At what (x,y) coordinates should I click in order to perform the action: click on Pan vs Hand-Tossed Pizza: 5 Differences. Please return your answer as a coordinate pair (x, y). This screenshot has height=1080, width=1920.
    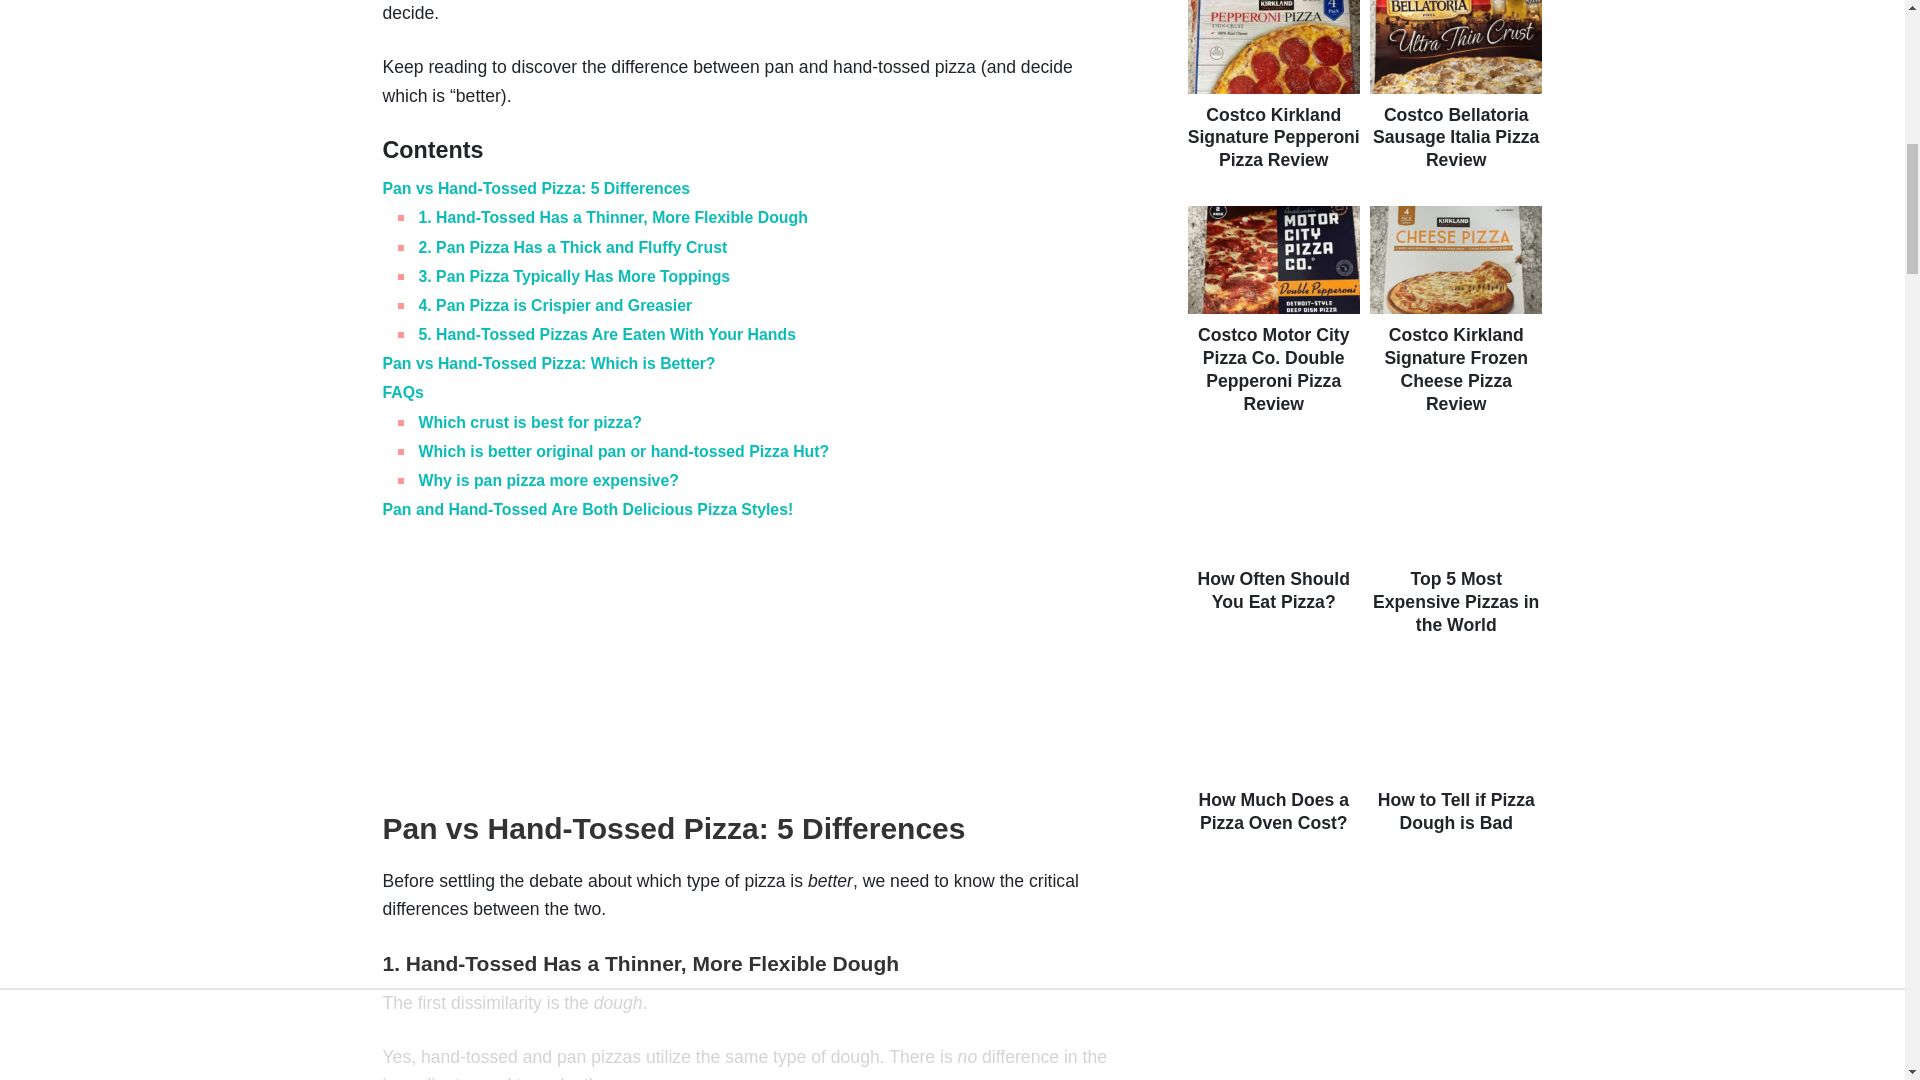
    Looking at the image, I should click on (536, 188).